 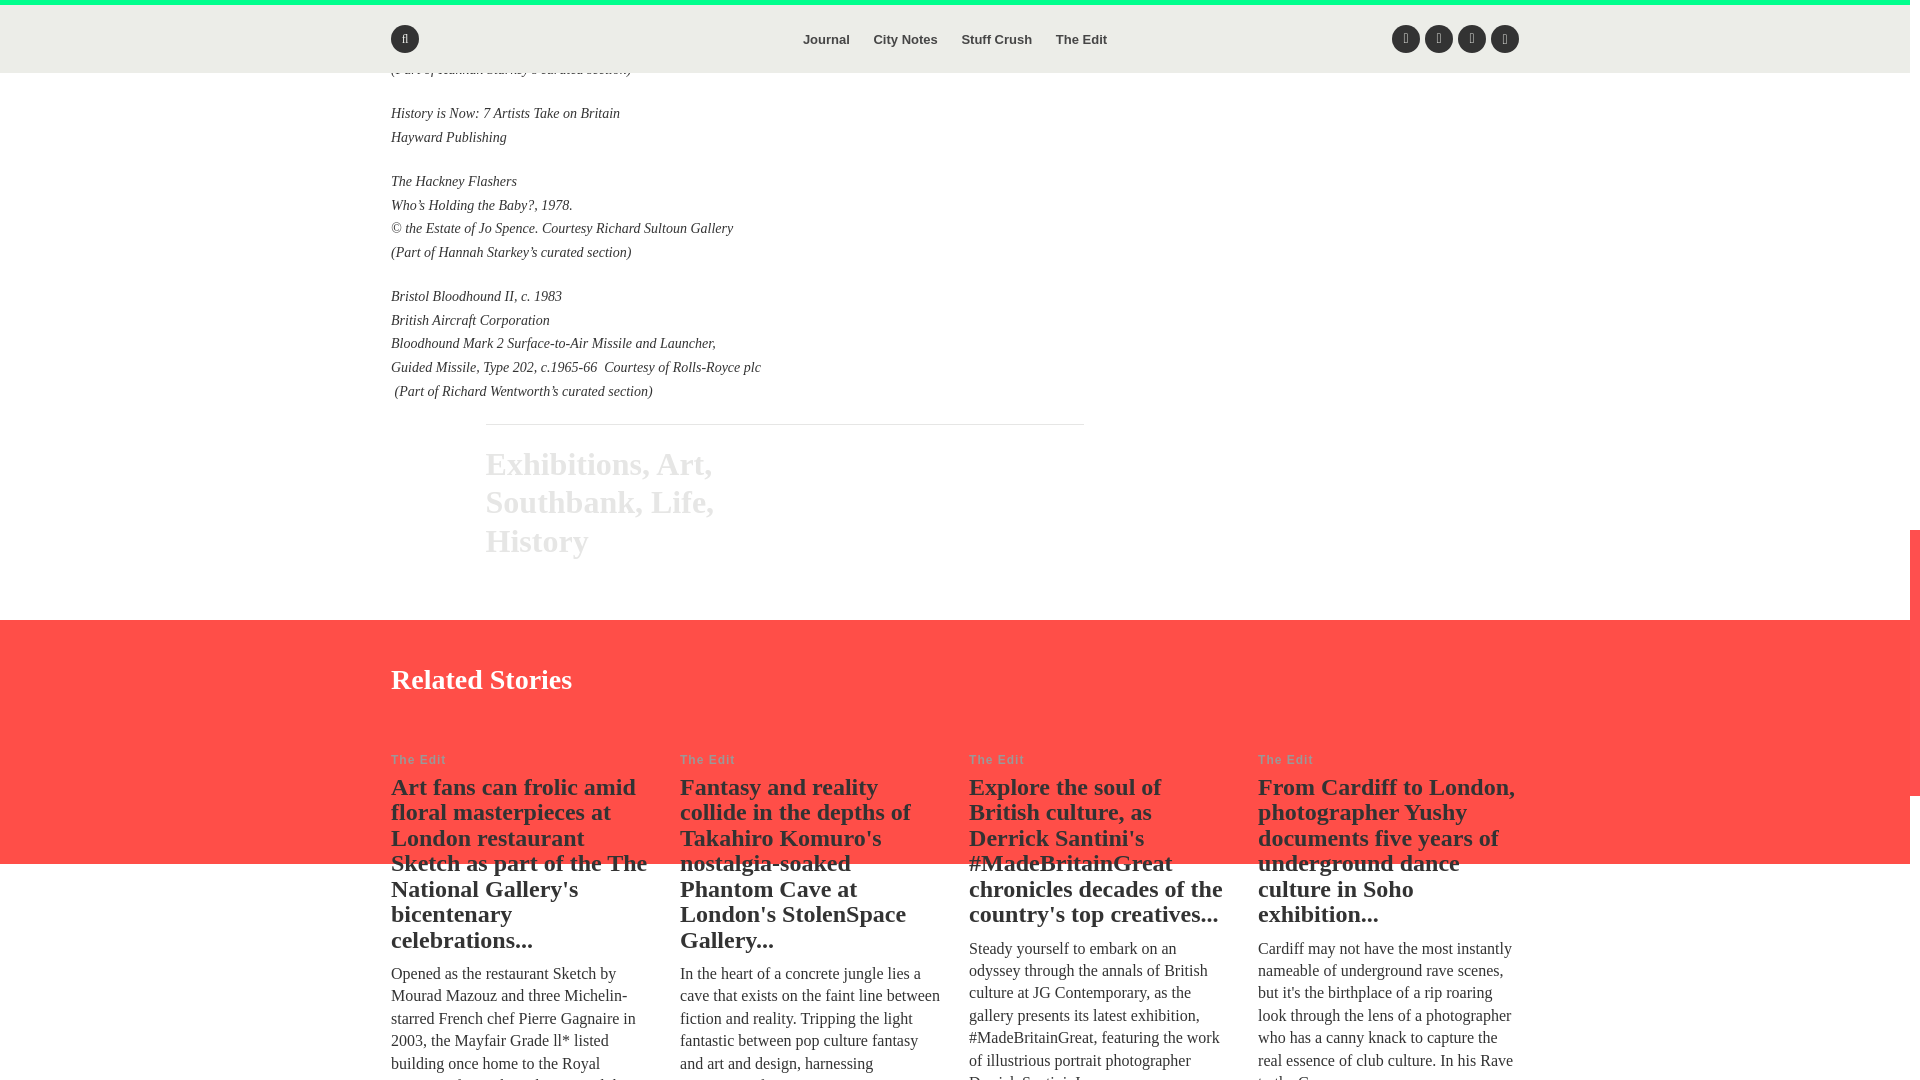 I want to click on Exhibitions, so click(x=564, y=464).